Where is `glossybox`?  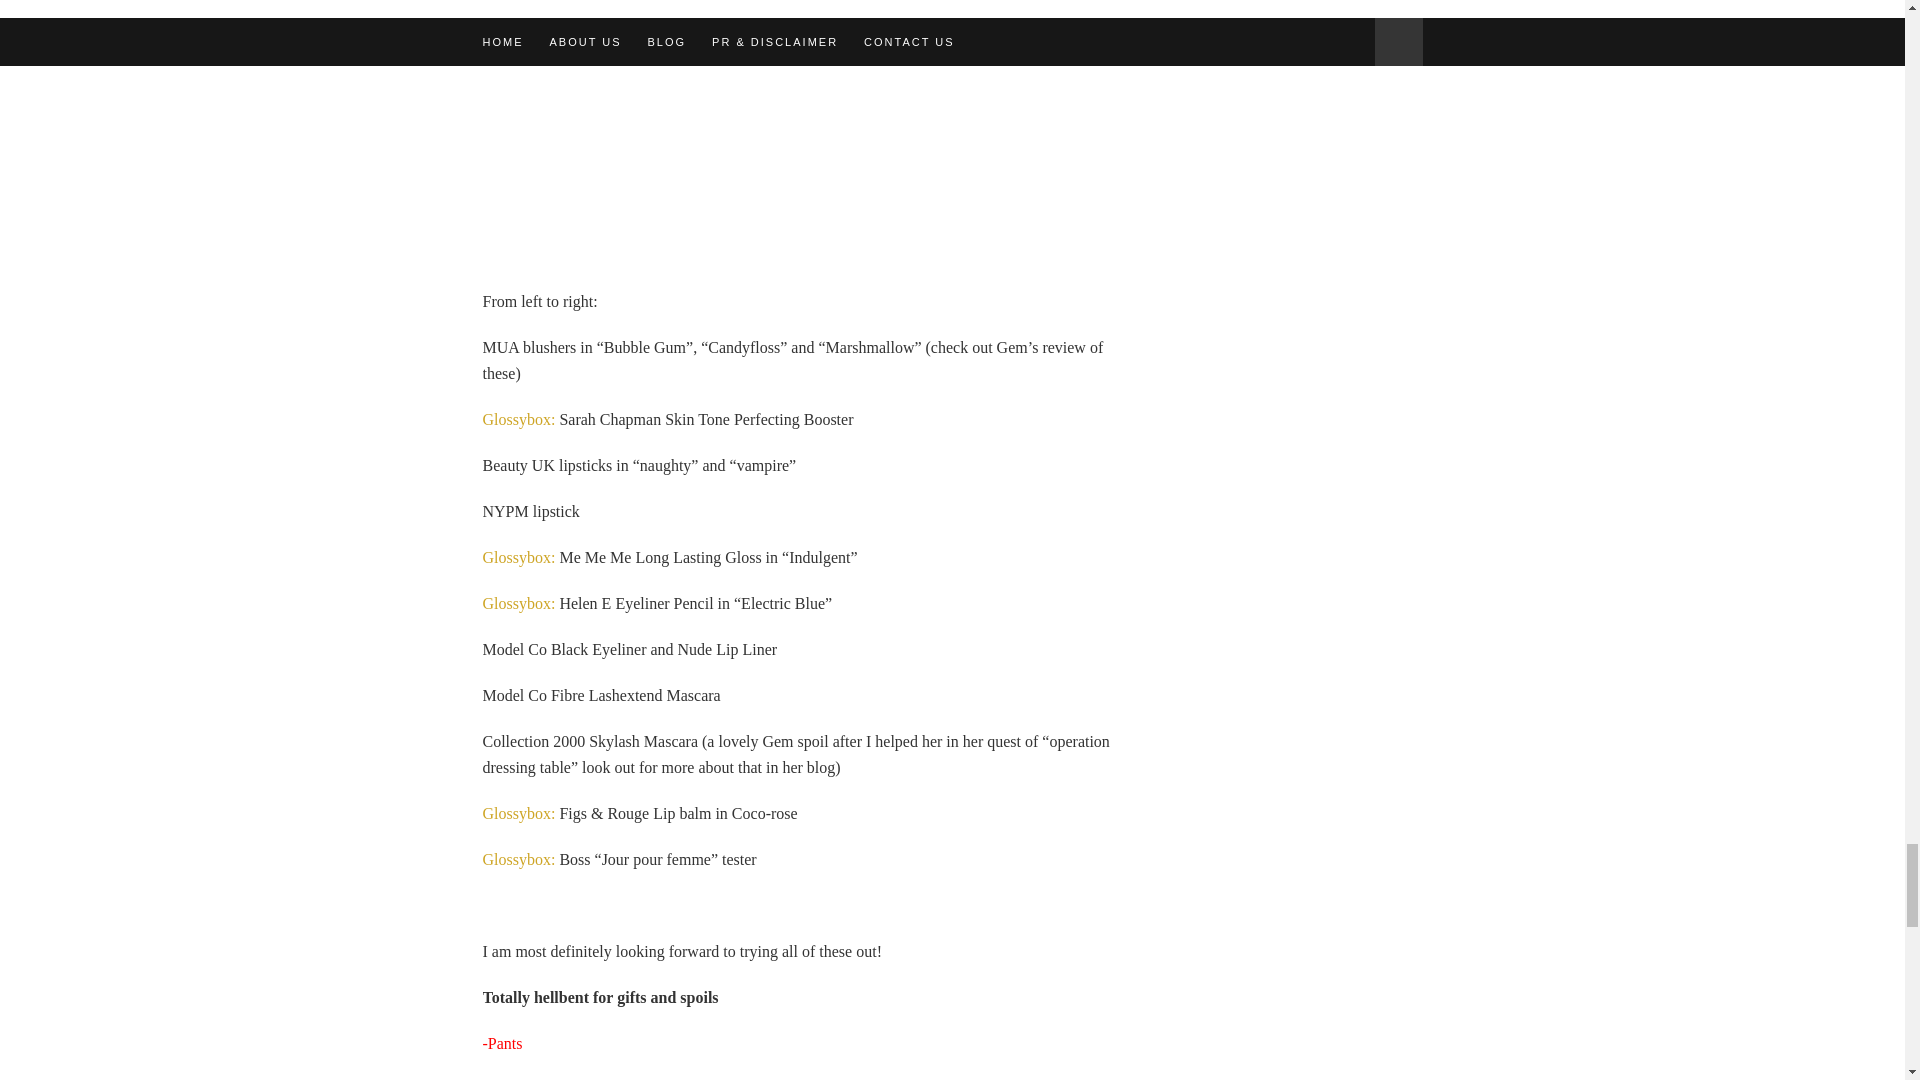 glossybox is located at coordinates (518, 604).